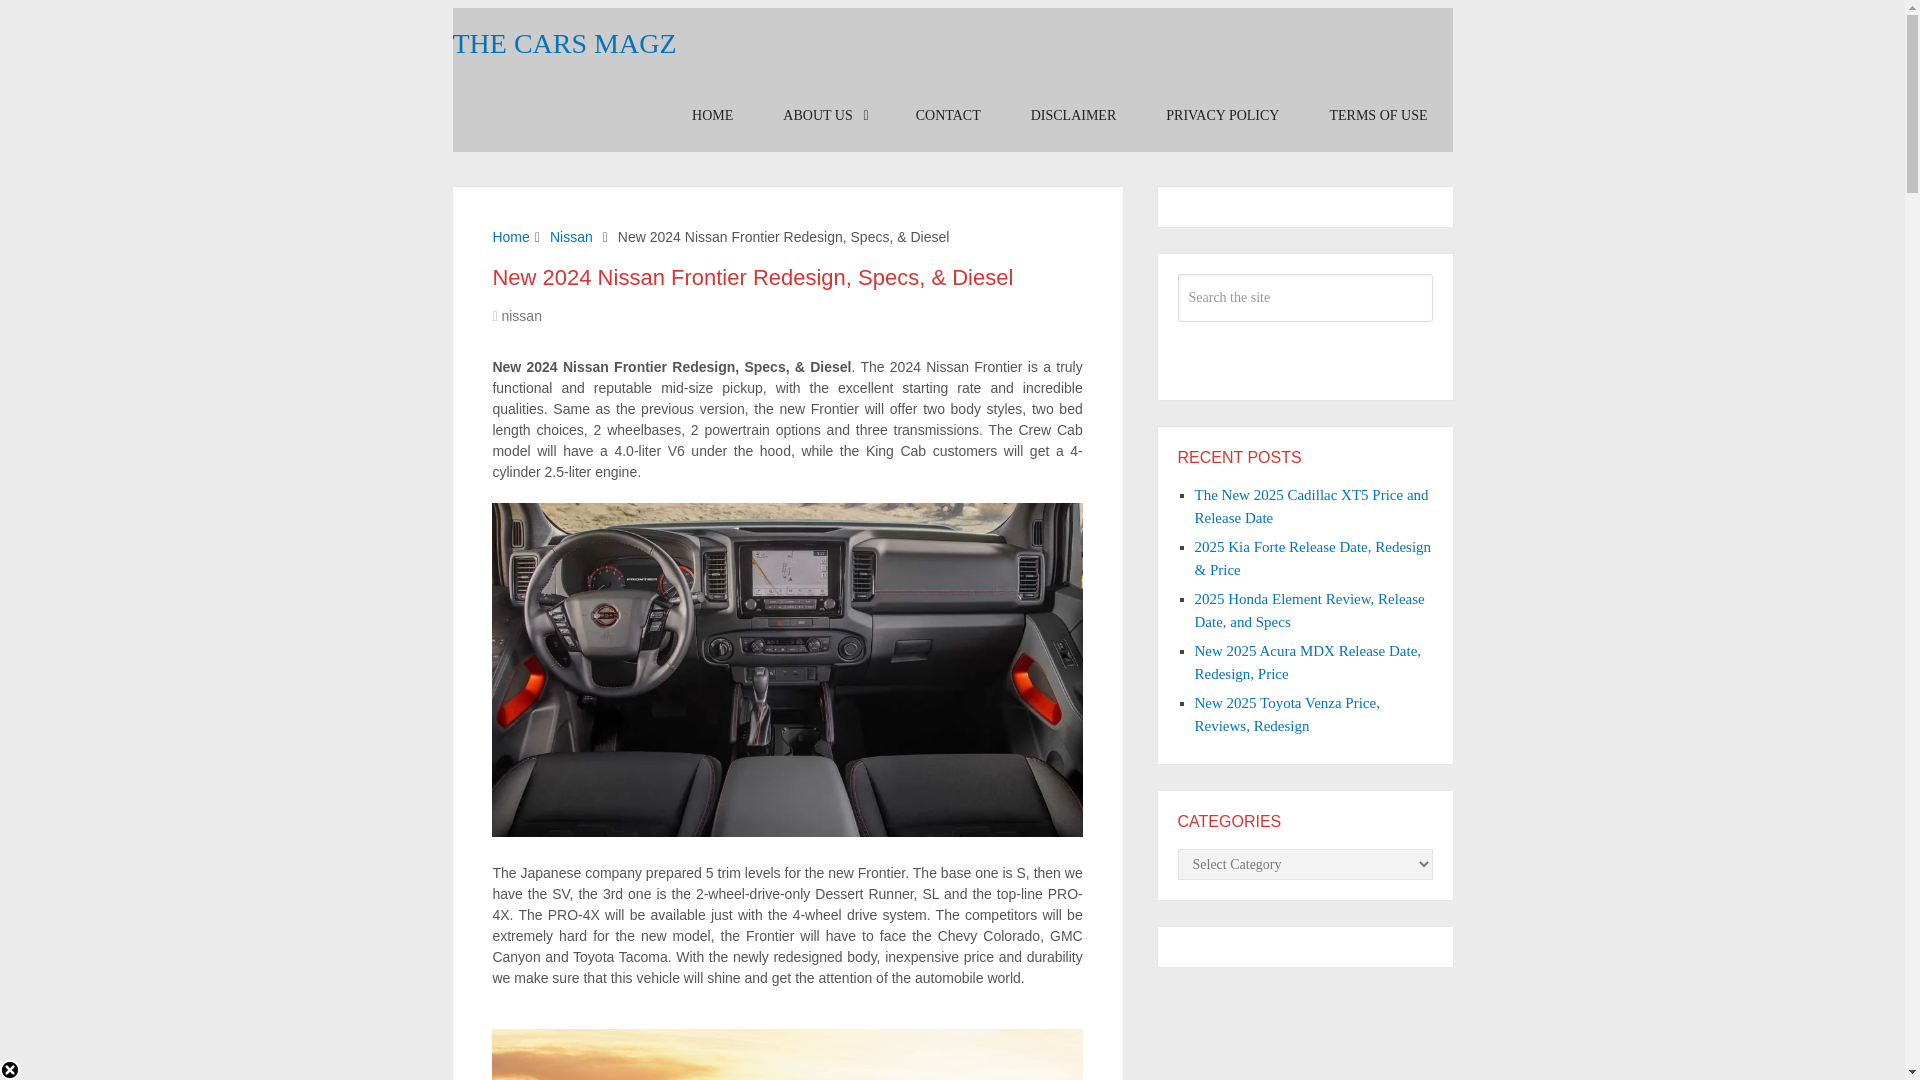 This screenshot has width=1920, height=1080. I want to click on The New 2025 Cadillac XT5 Price and Release Date, so click(1311, 506).